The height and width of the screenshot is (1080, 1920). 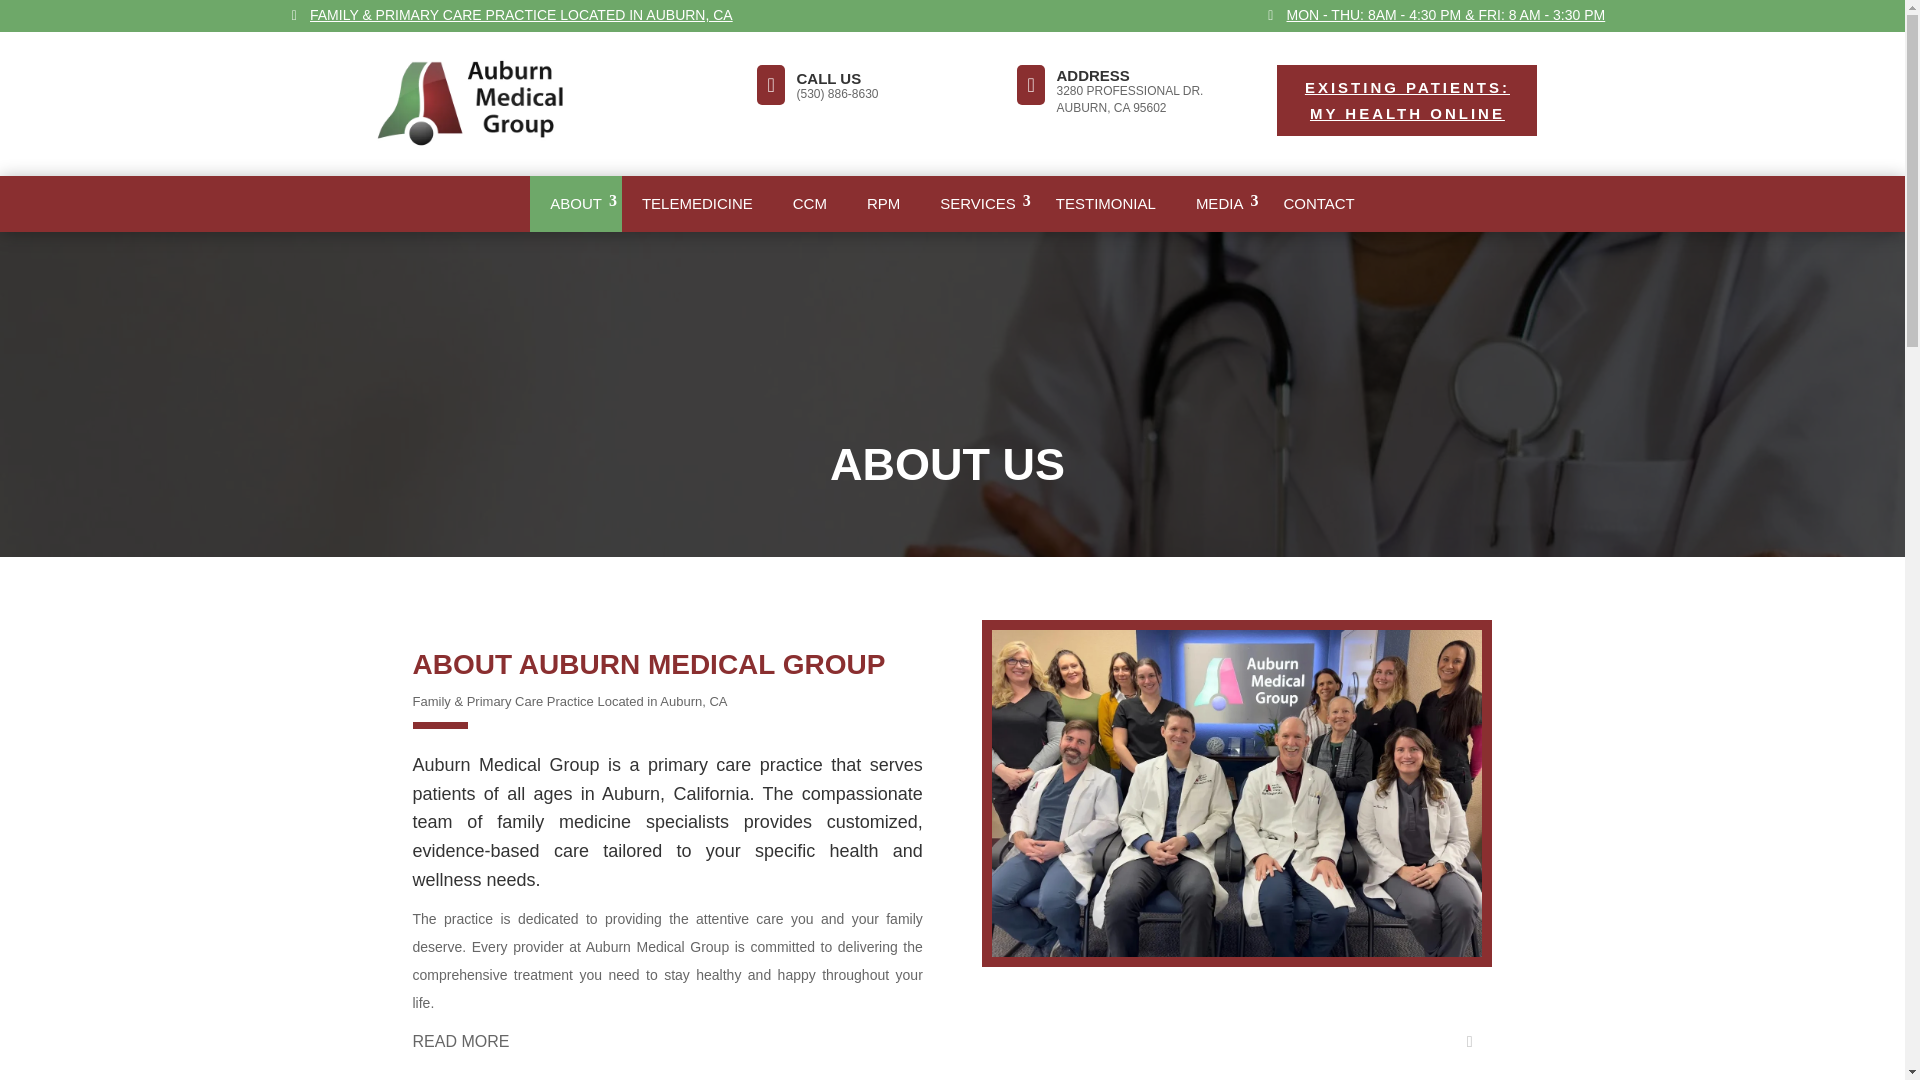 What do you see at coordinates (1406, 100) in the screenshot?
I see `EXISTING PATIENTS: MY HEALTH ONLINE` at bounding box center [1406, 100].